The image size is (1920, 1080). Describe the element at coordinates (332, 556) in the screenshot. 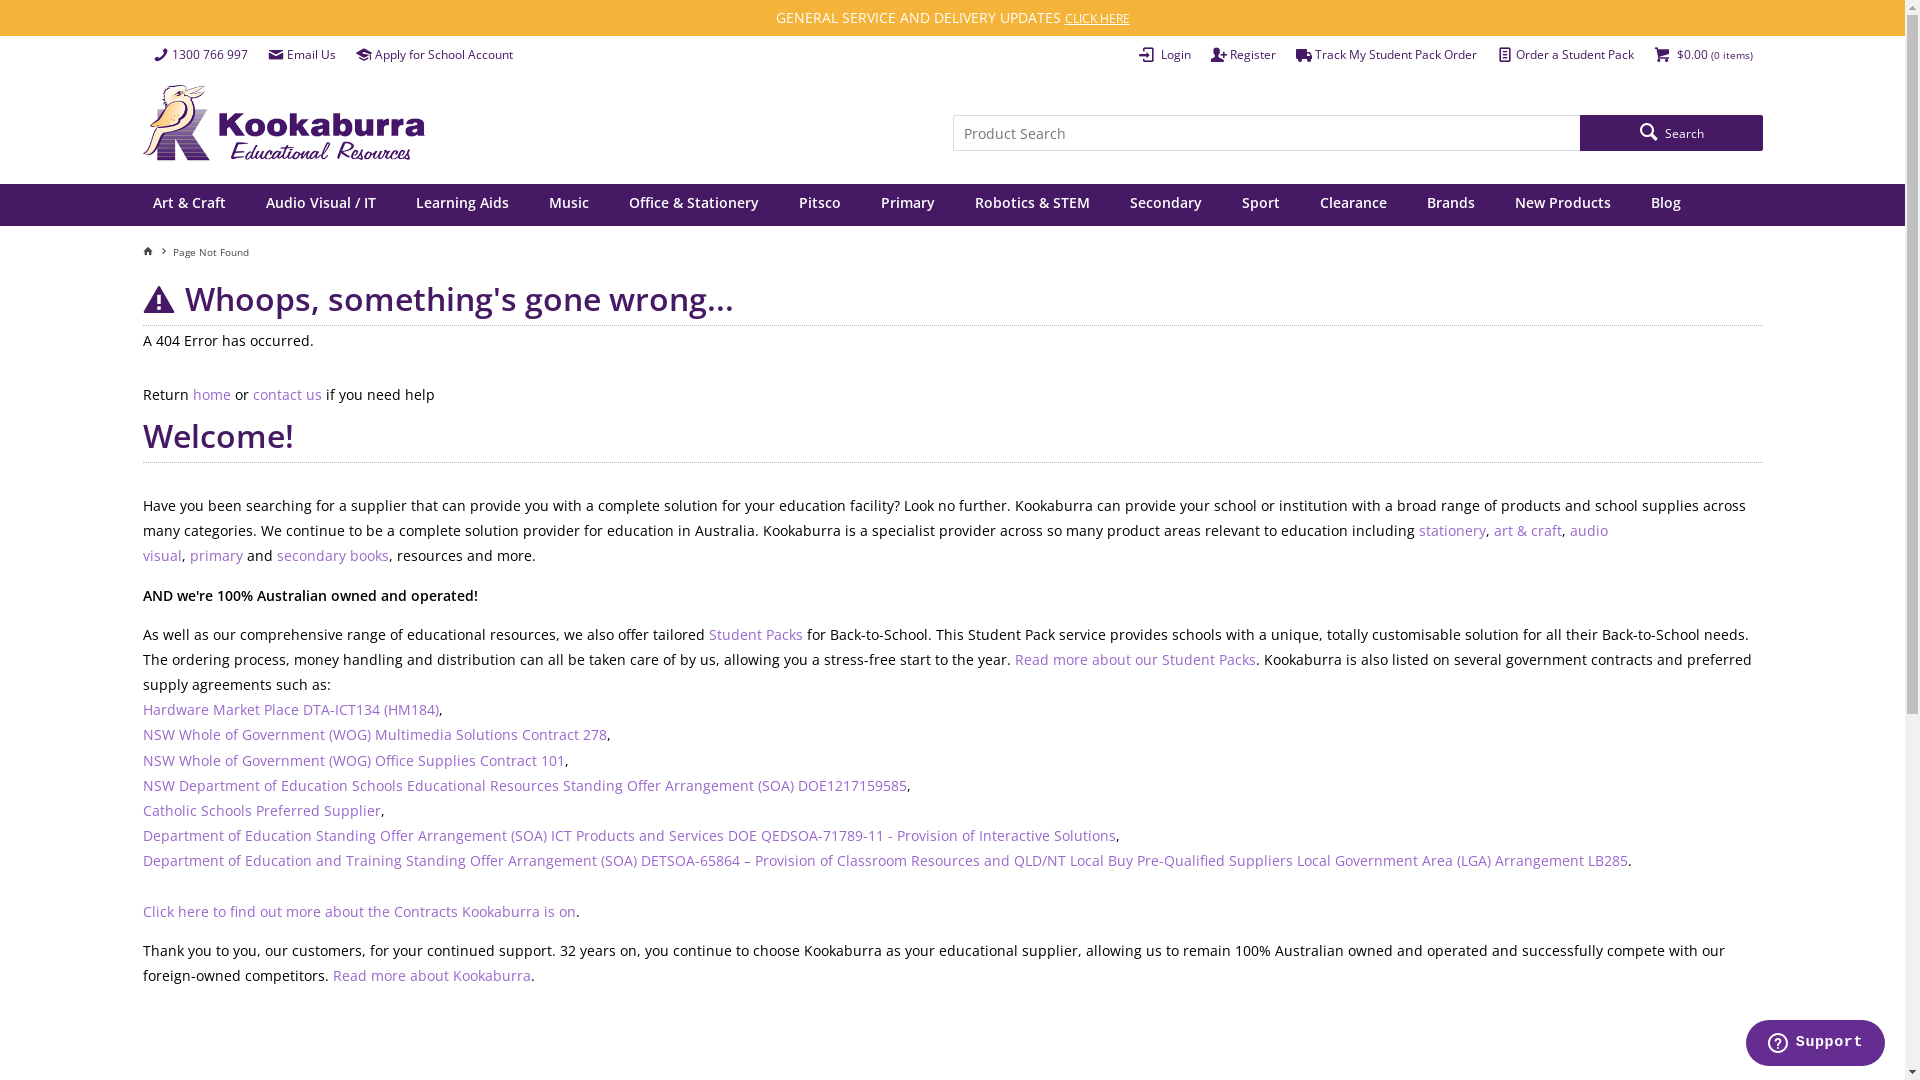

I see `secondary books` at that location.